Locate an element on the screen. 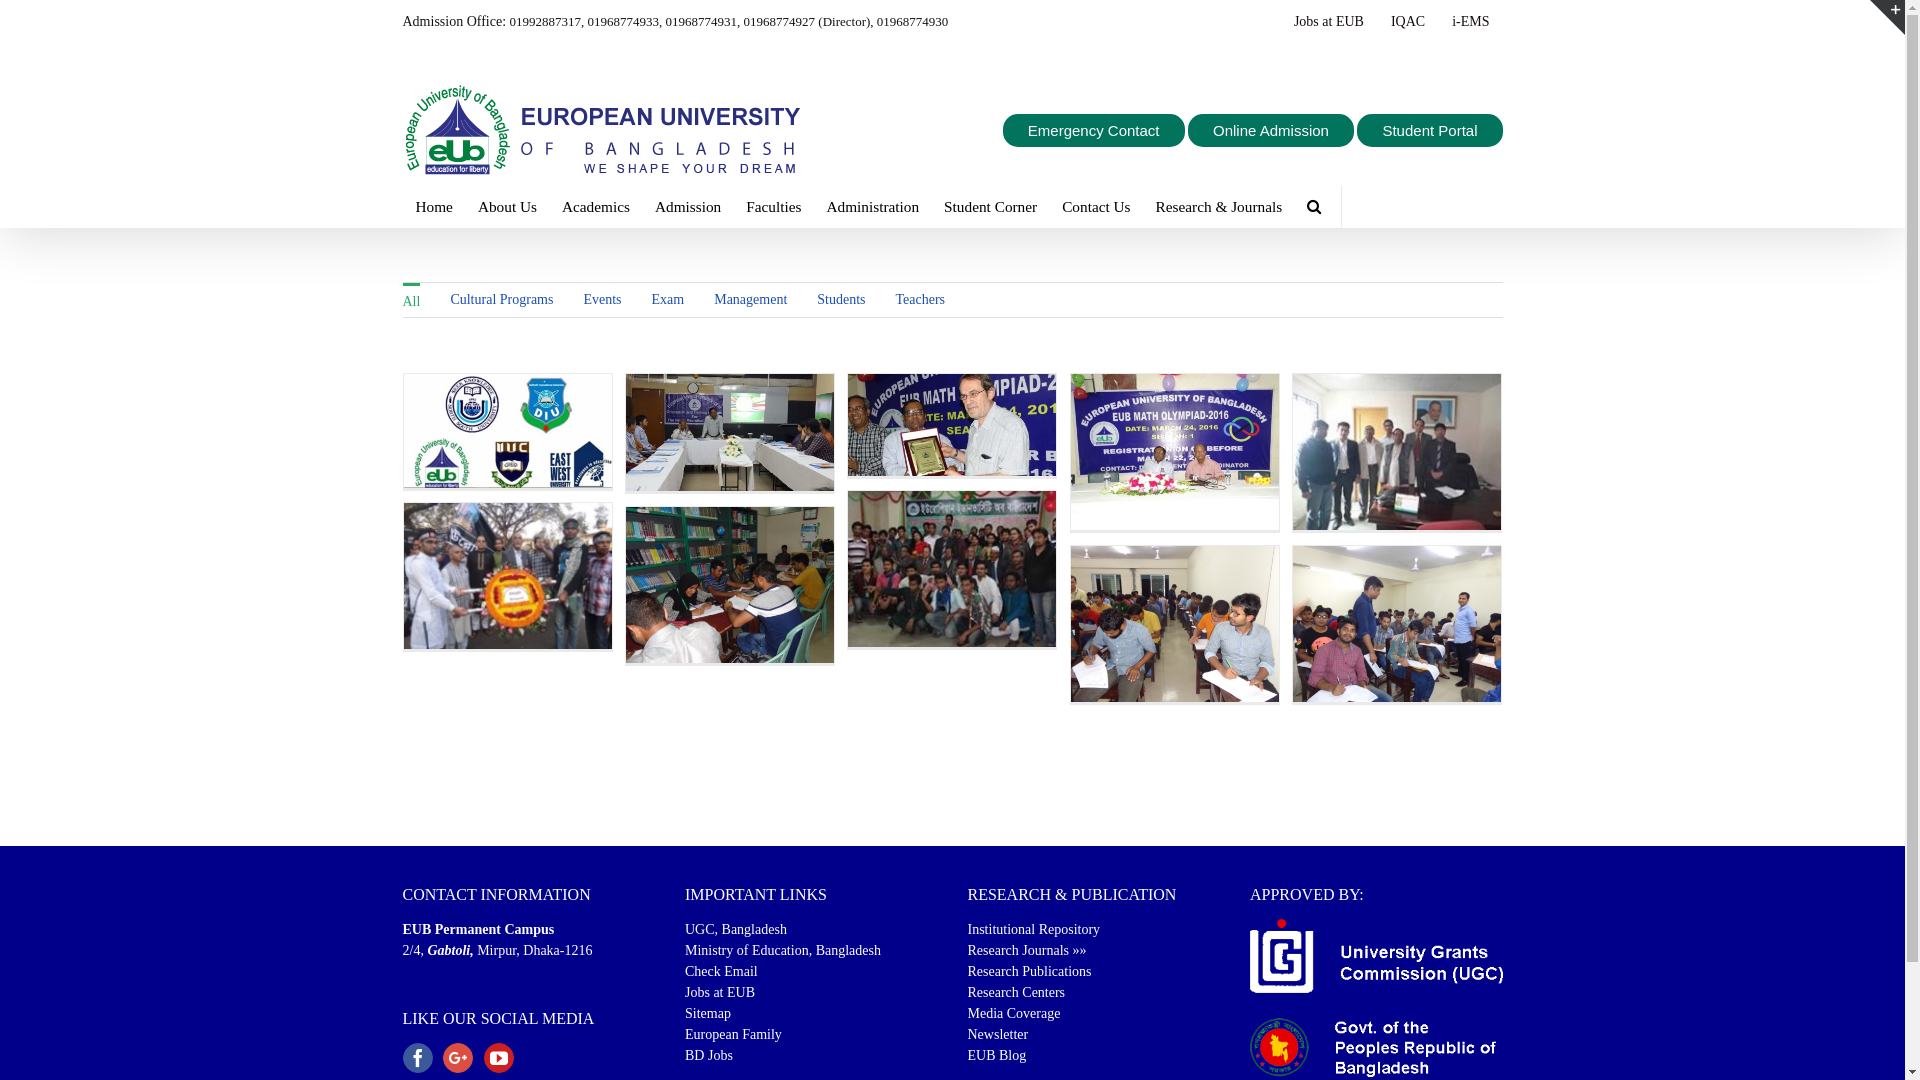  i-EMS is located at coordinates (1474, 22).